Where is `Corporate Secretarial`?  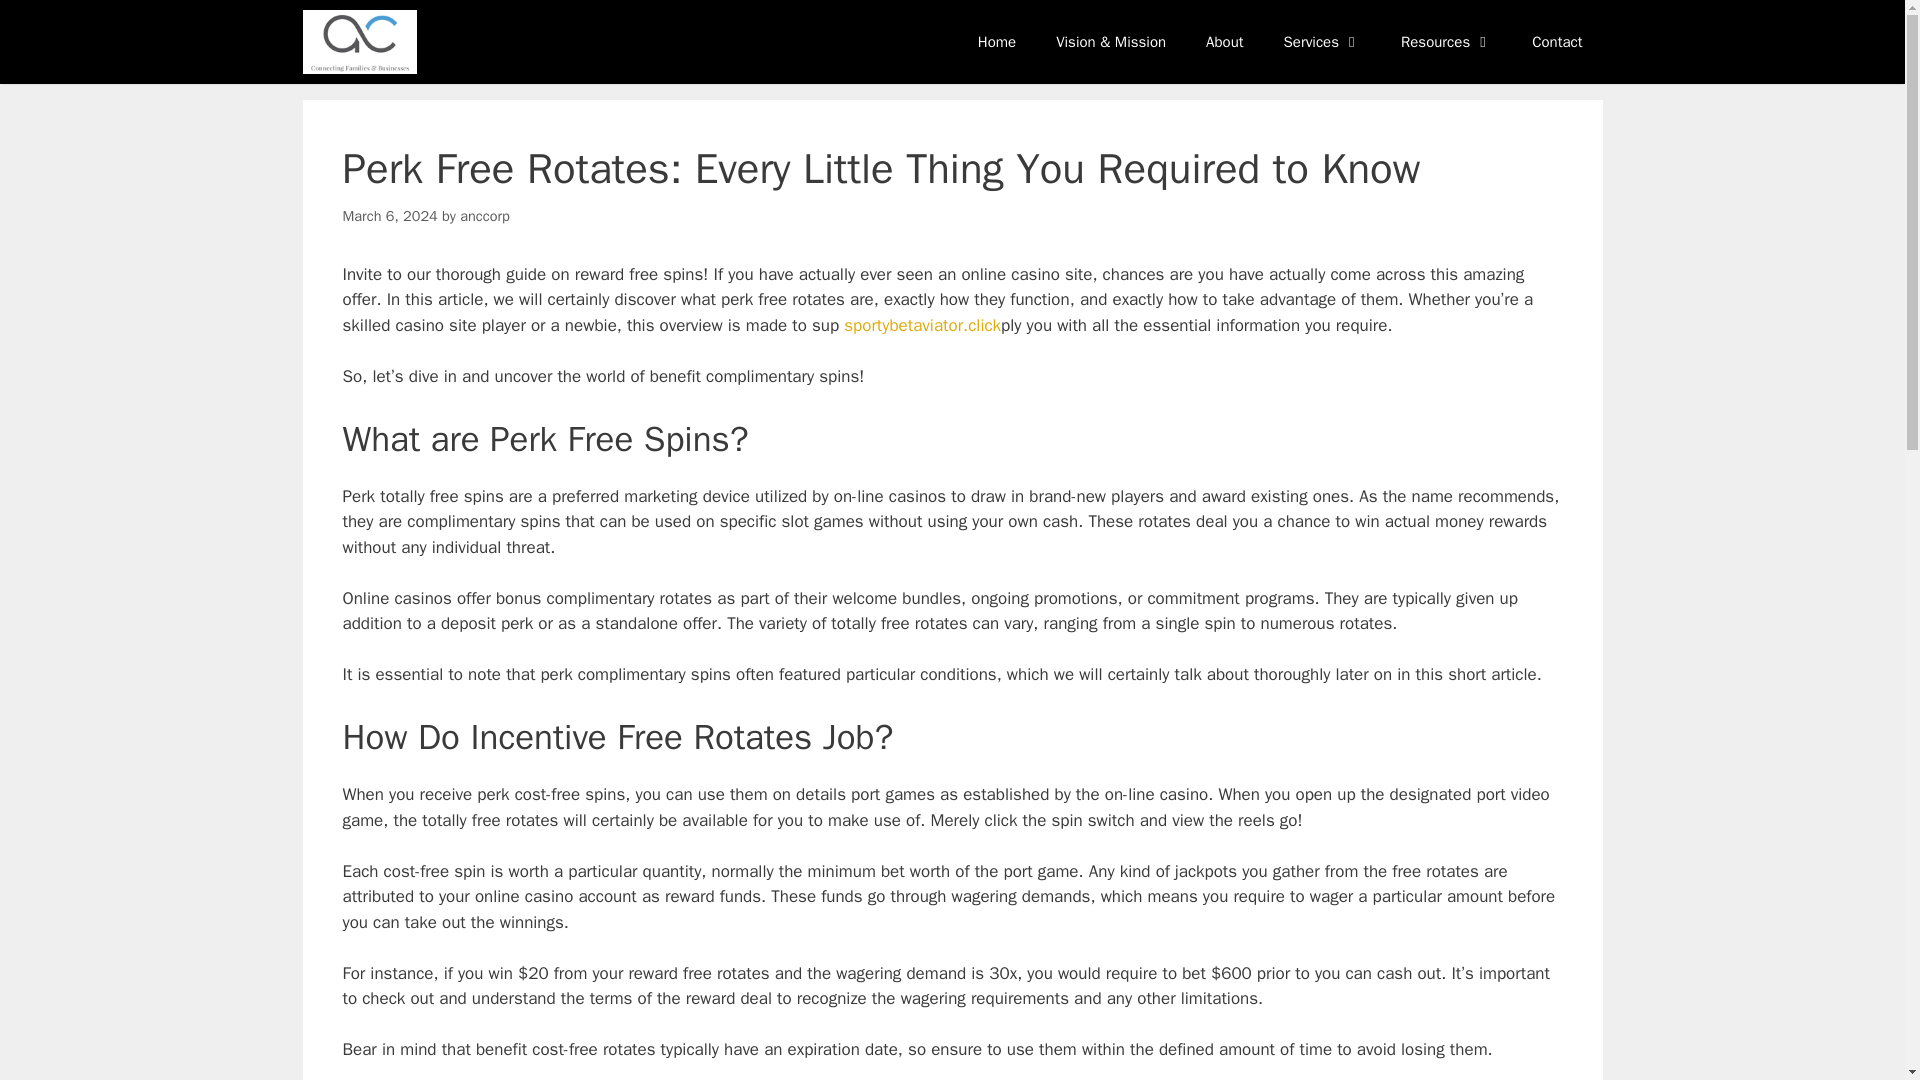 Corporate Secretarial is located at coordinates (358, 42).